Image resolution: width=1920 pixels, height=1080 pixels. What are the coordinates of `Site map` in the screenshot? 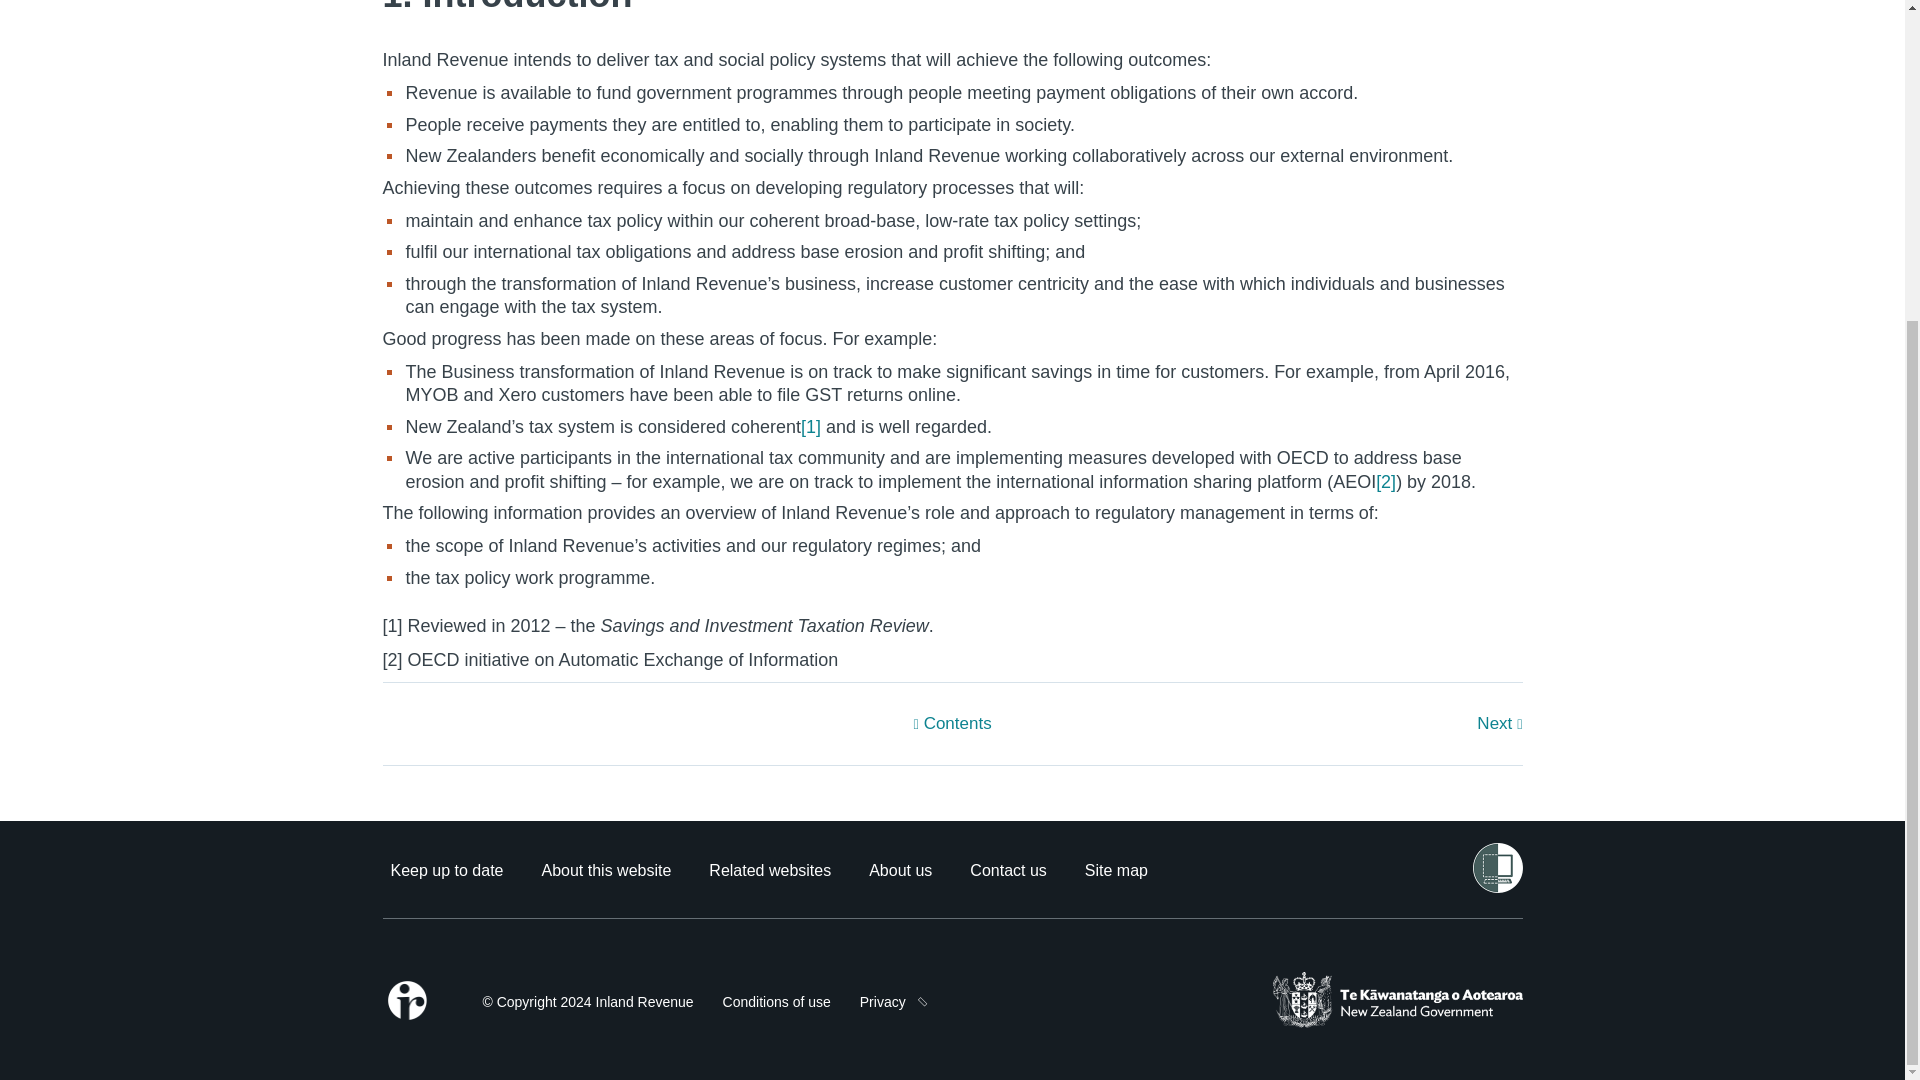 It's located at (1116, 870).